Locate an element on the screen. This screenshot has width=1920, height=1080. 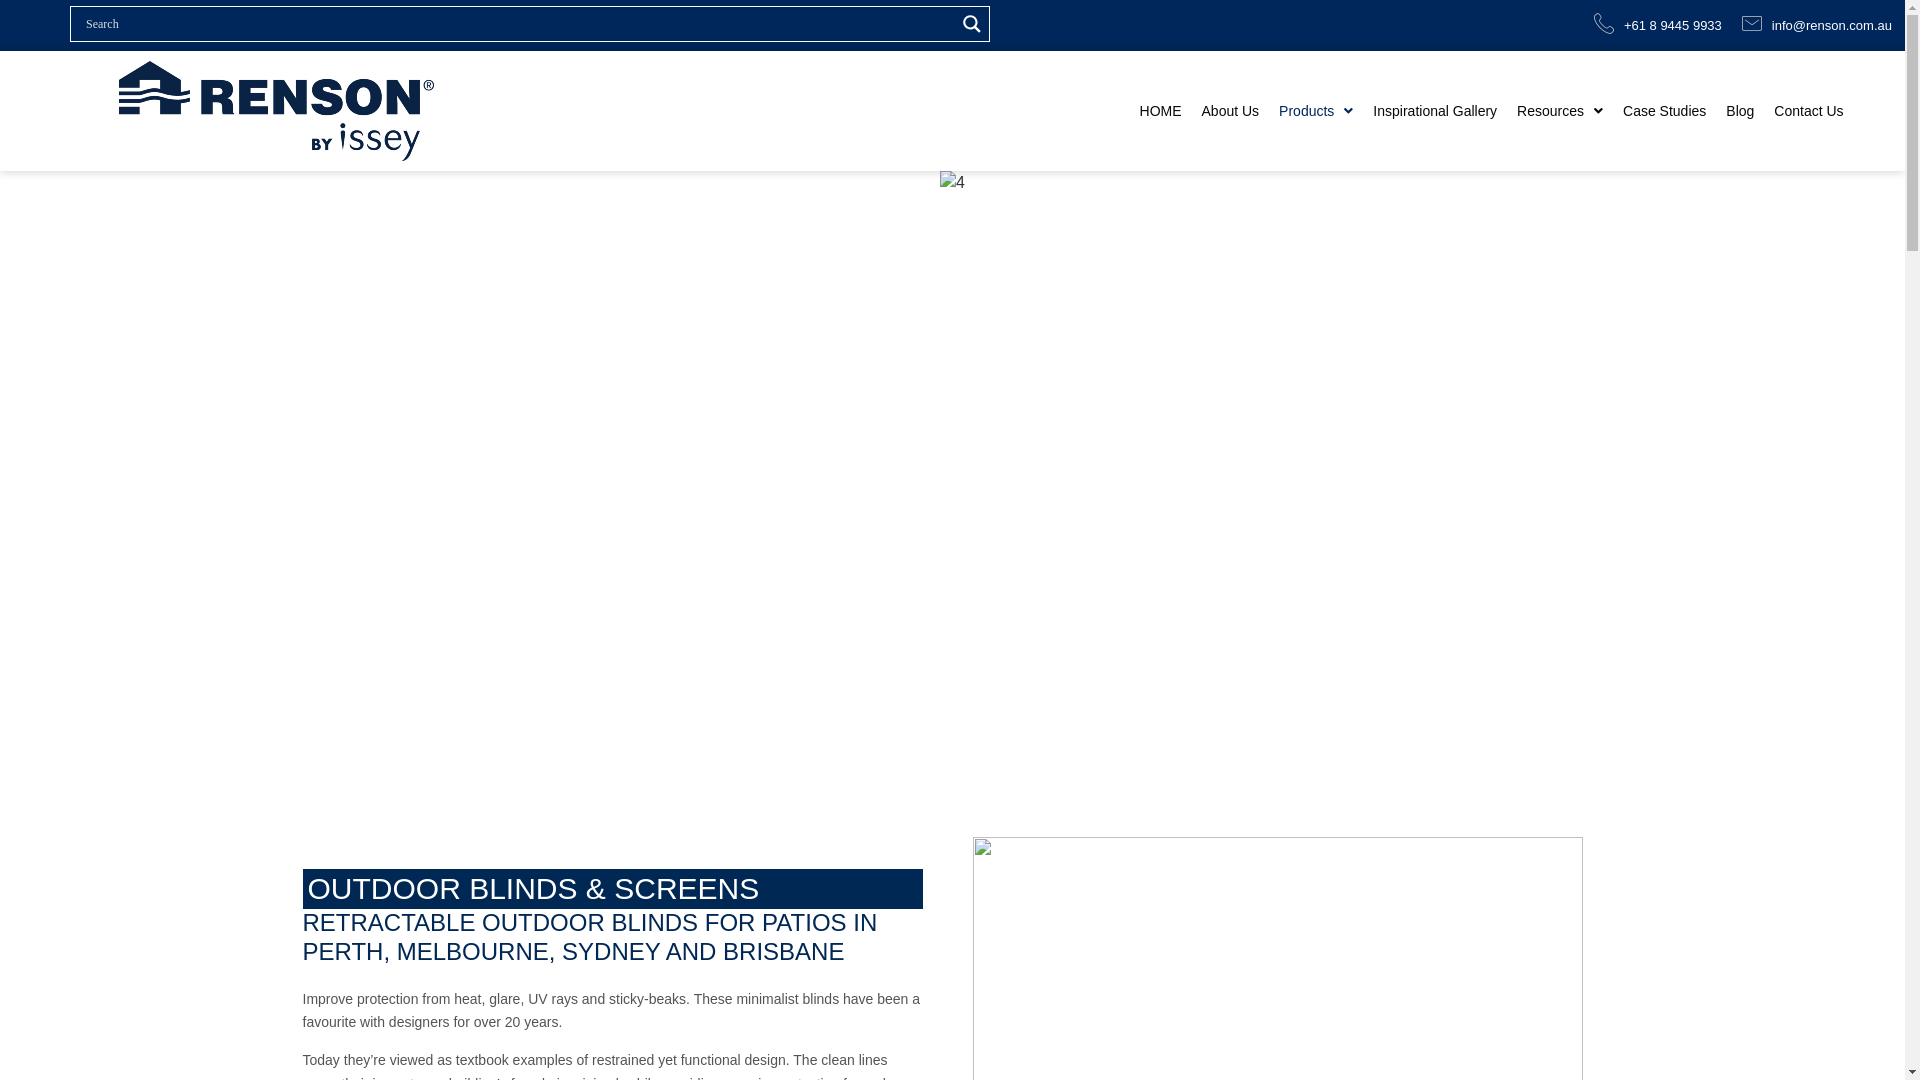
Contact Us is located at coordinates (1808, 110).